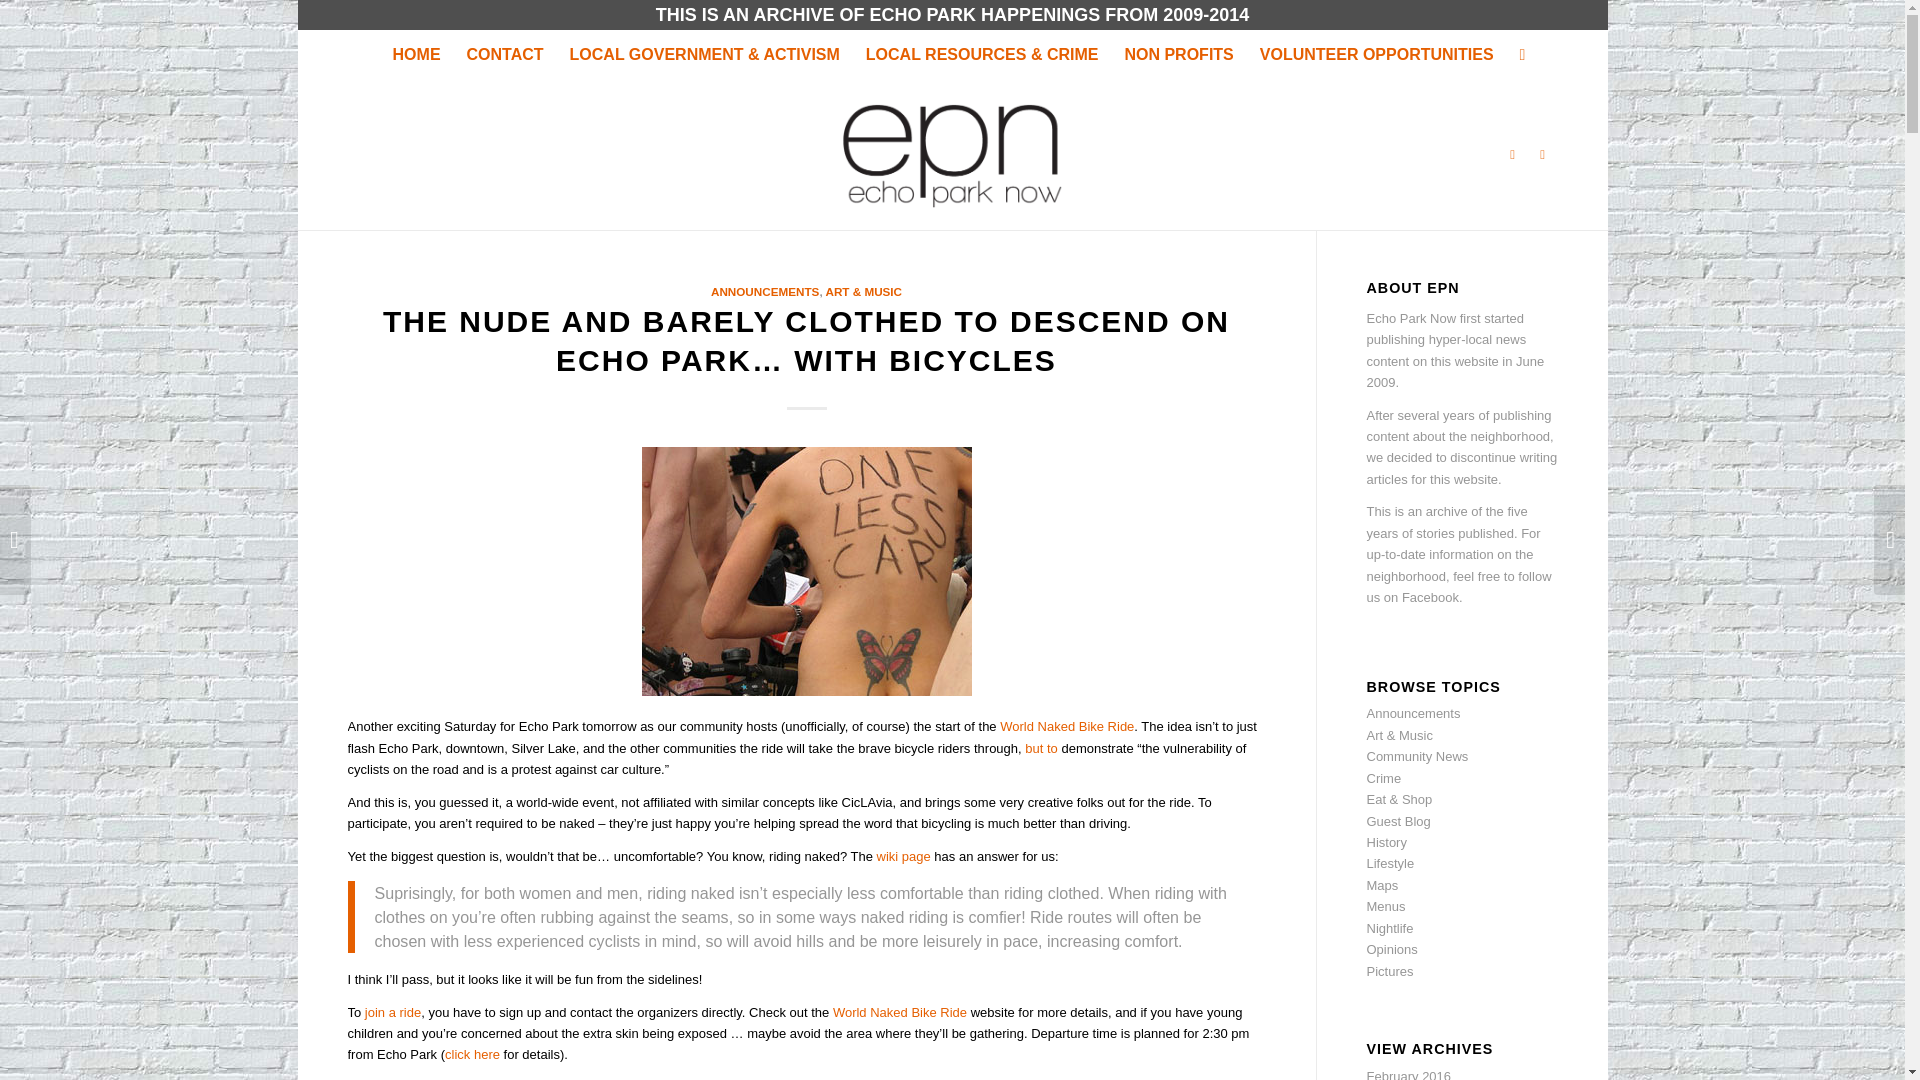 The width and height of the screenshot is (1920, 1080). Describe the element at coordinates (900, 1012) in the screenshot. I see `World Naked Bike Ride` at that location.